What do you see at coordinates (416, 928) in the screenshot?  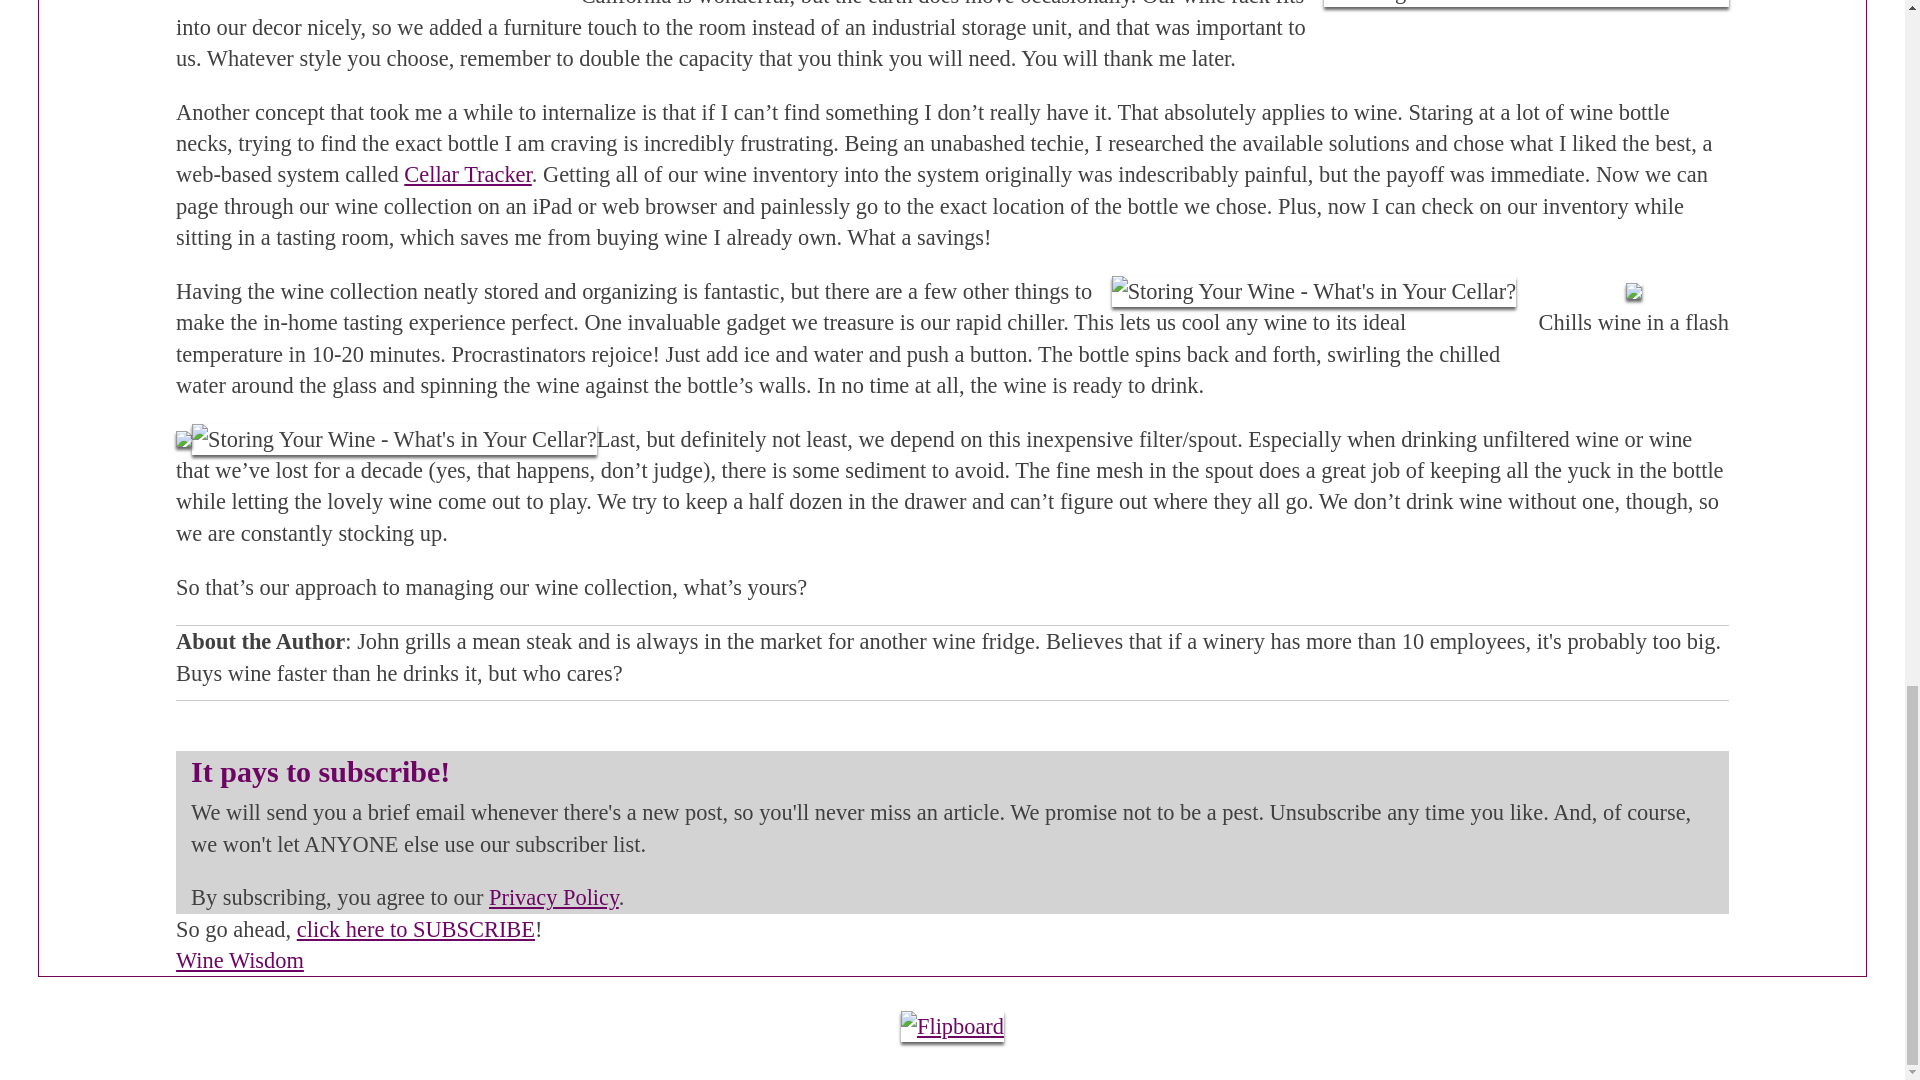 I see `click here to SUBSCRIBE` at bounding box center [416, 928].